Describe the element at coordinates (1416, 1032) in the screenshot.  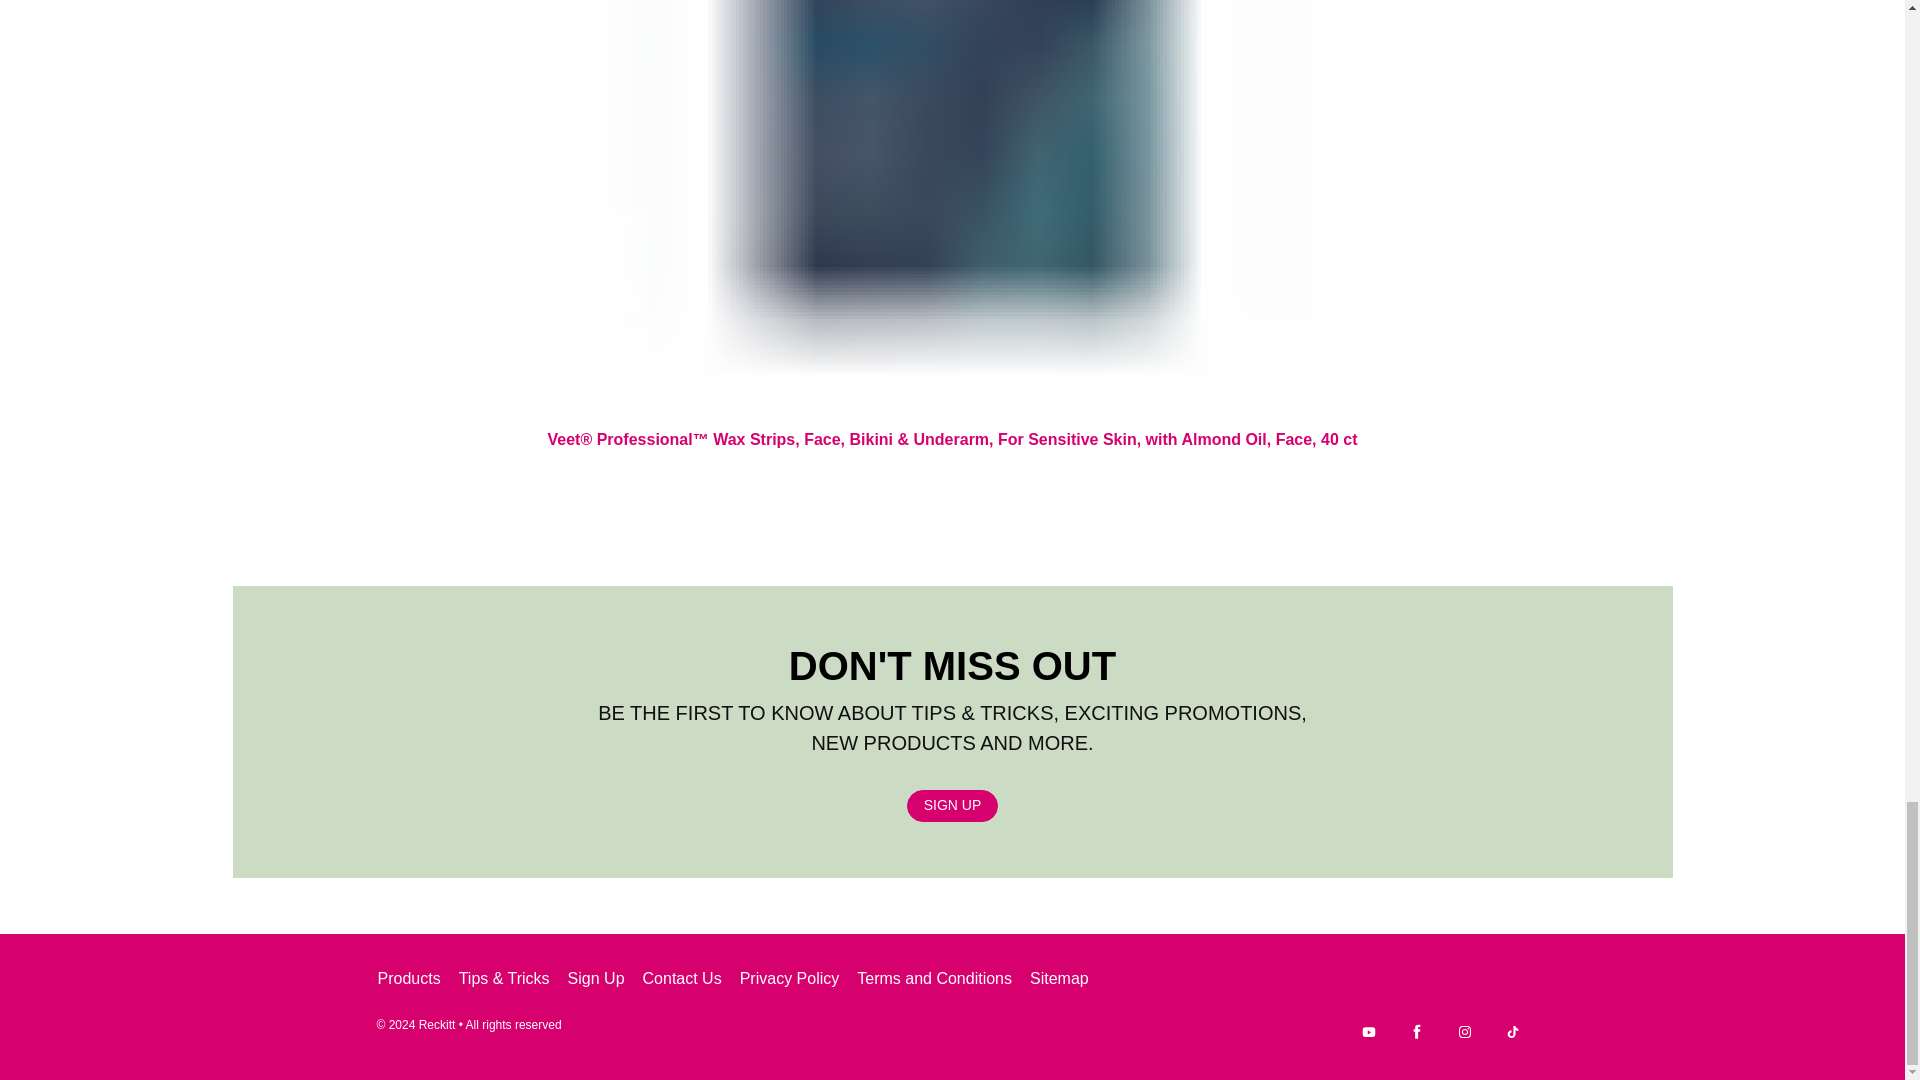
I see `Facebook` at that location.